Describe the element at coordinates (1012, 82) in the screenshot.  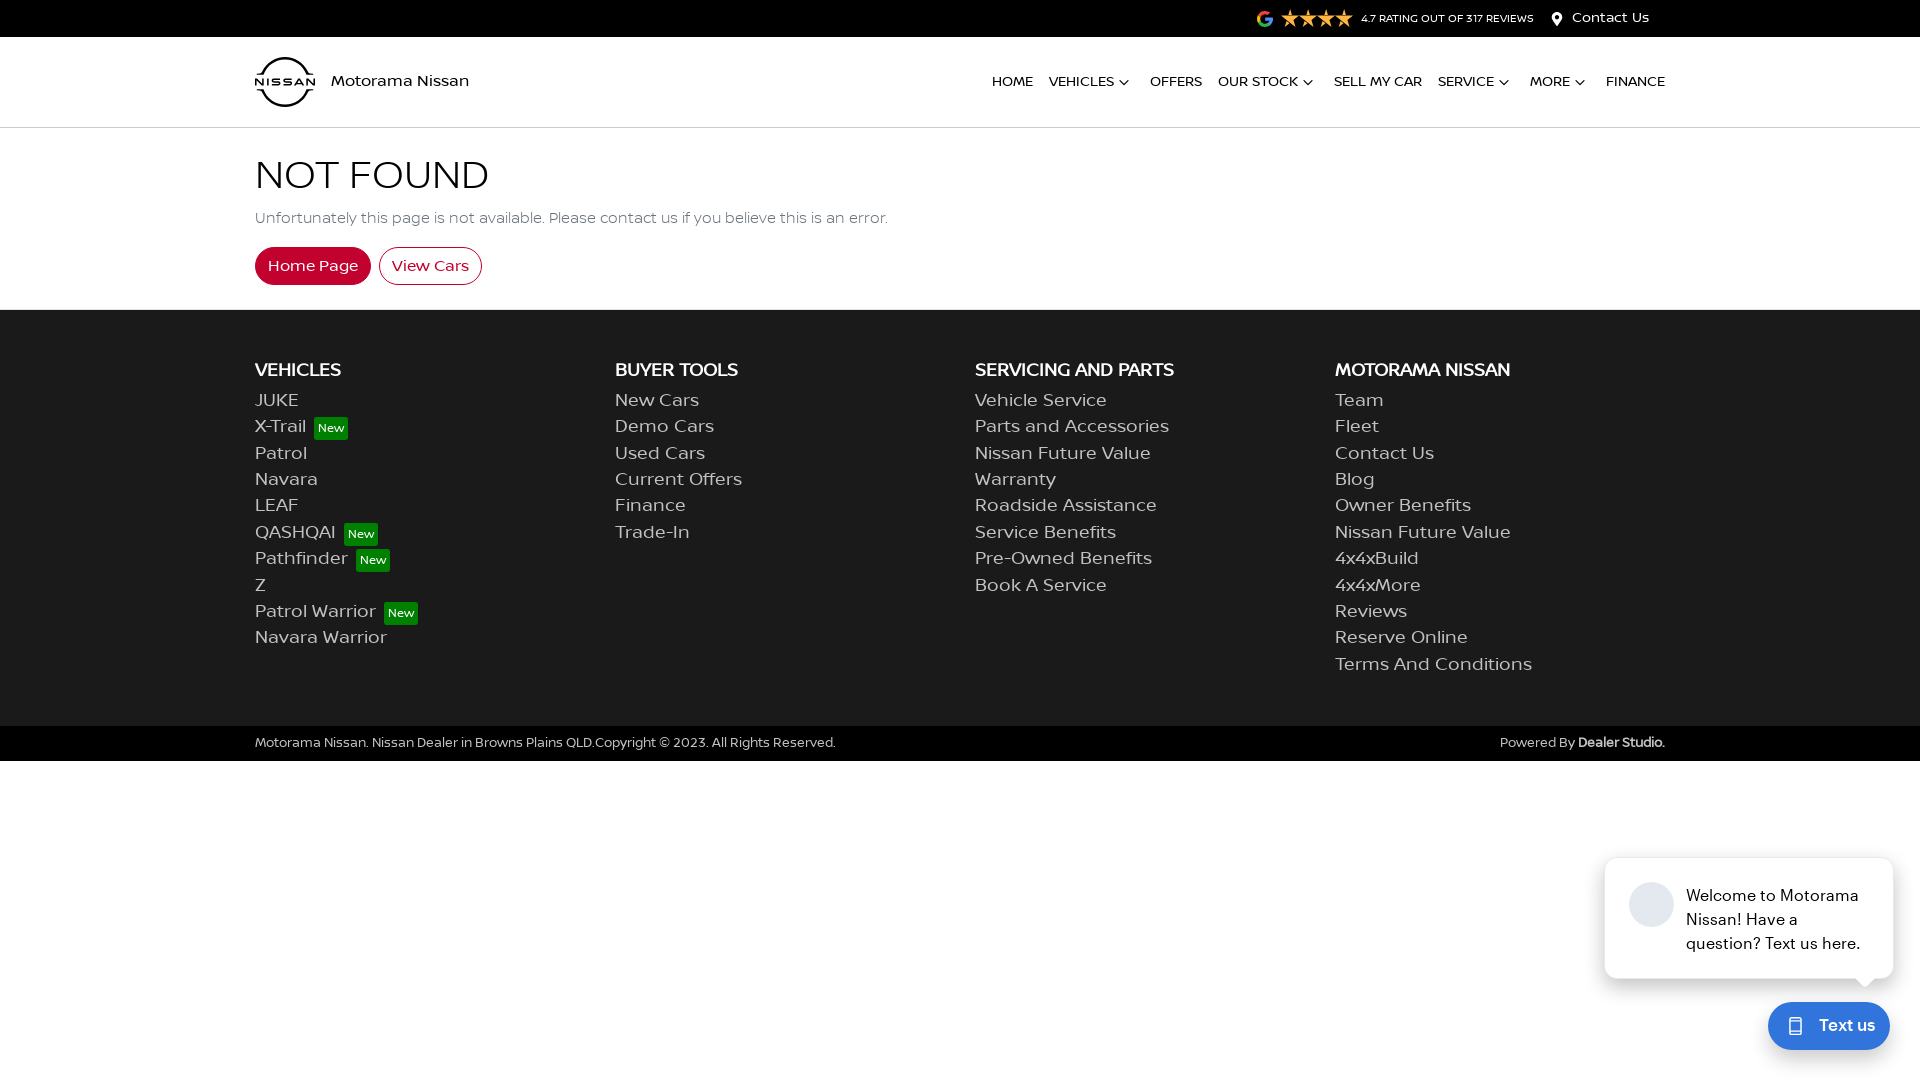
I see `HOME` at that location.